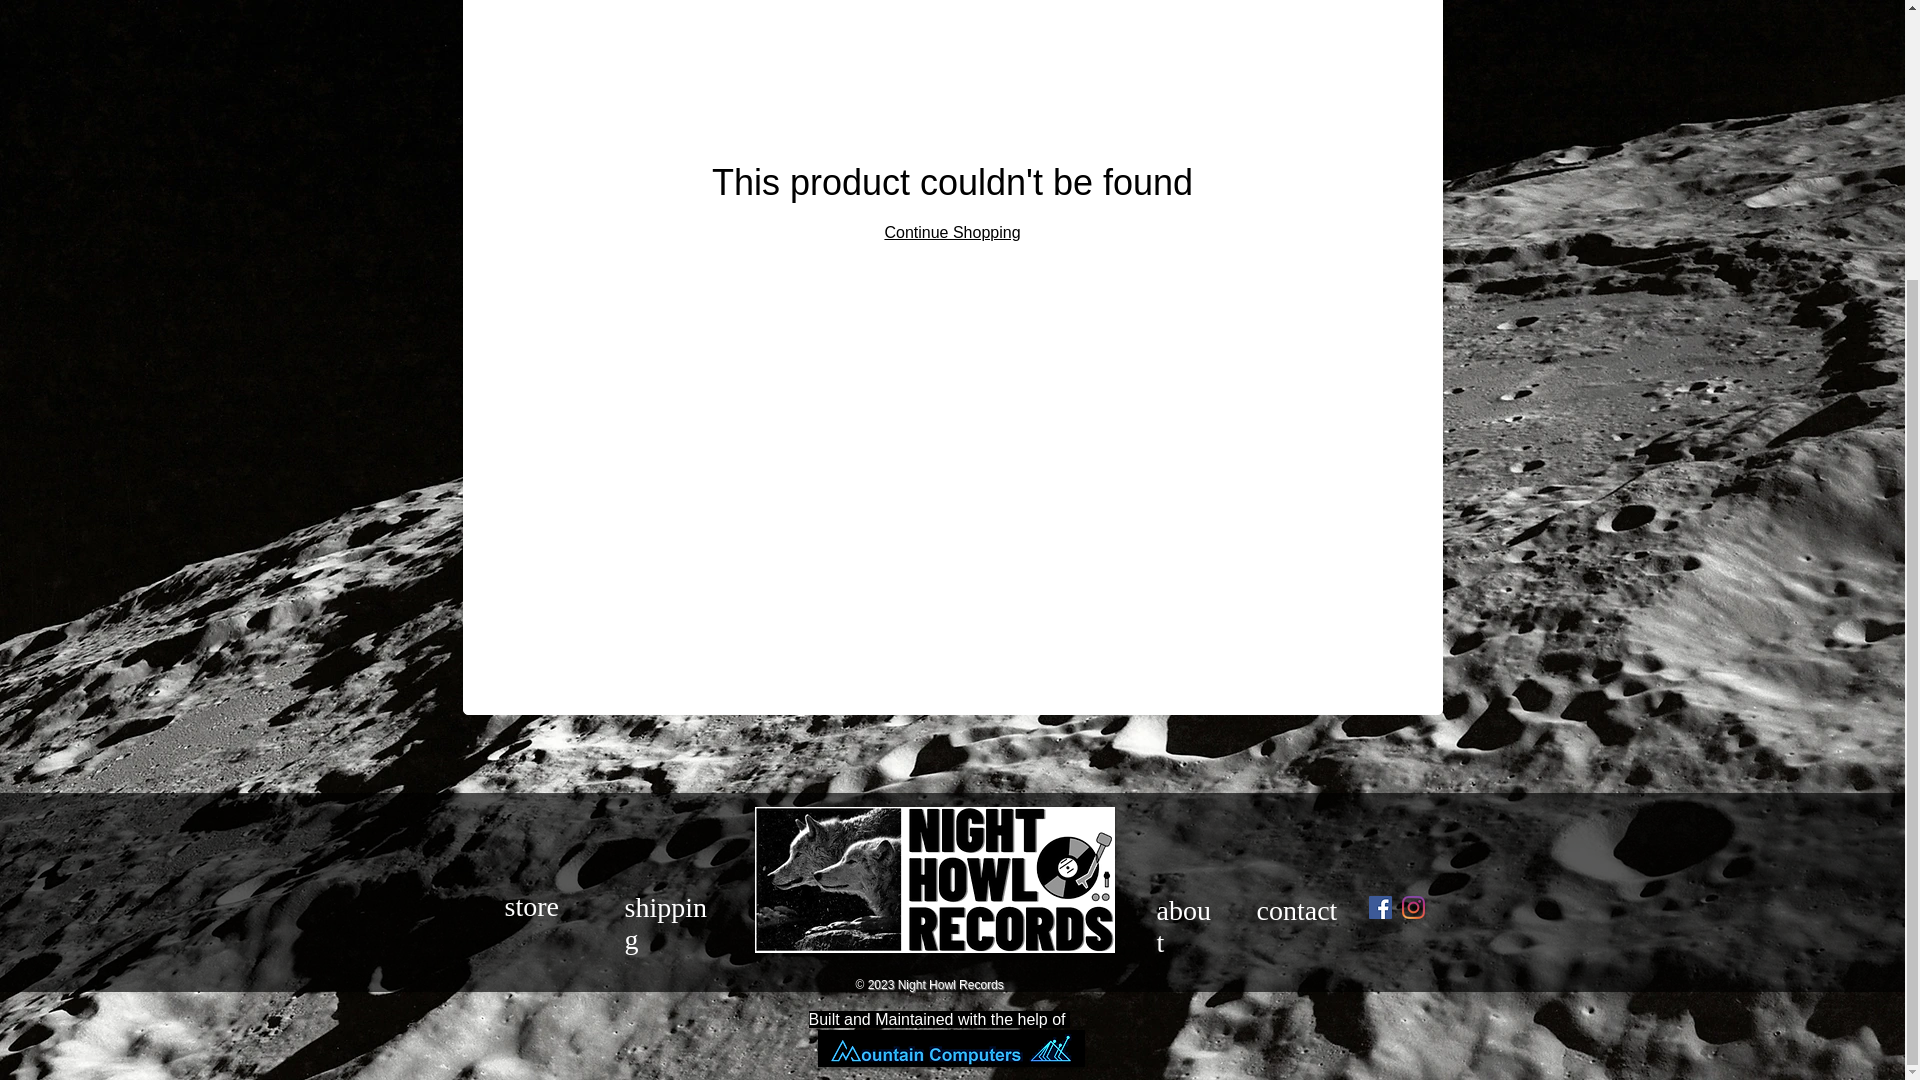  What do you see at coordinates (951, 232) in the screenshot?
I see `Continue Shopping` at bounding box center [951, 232].